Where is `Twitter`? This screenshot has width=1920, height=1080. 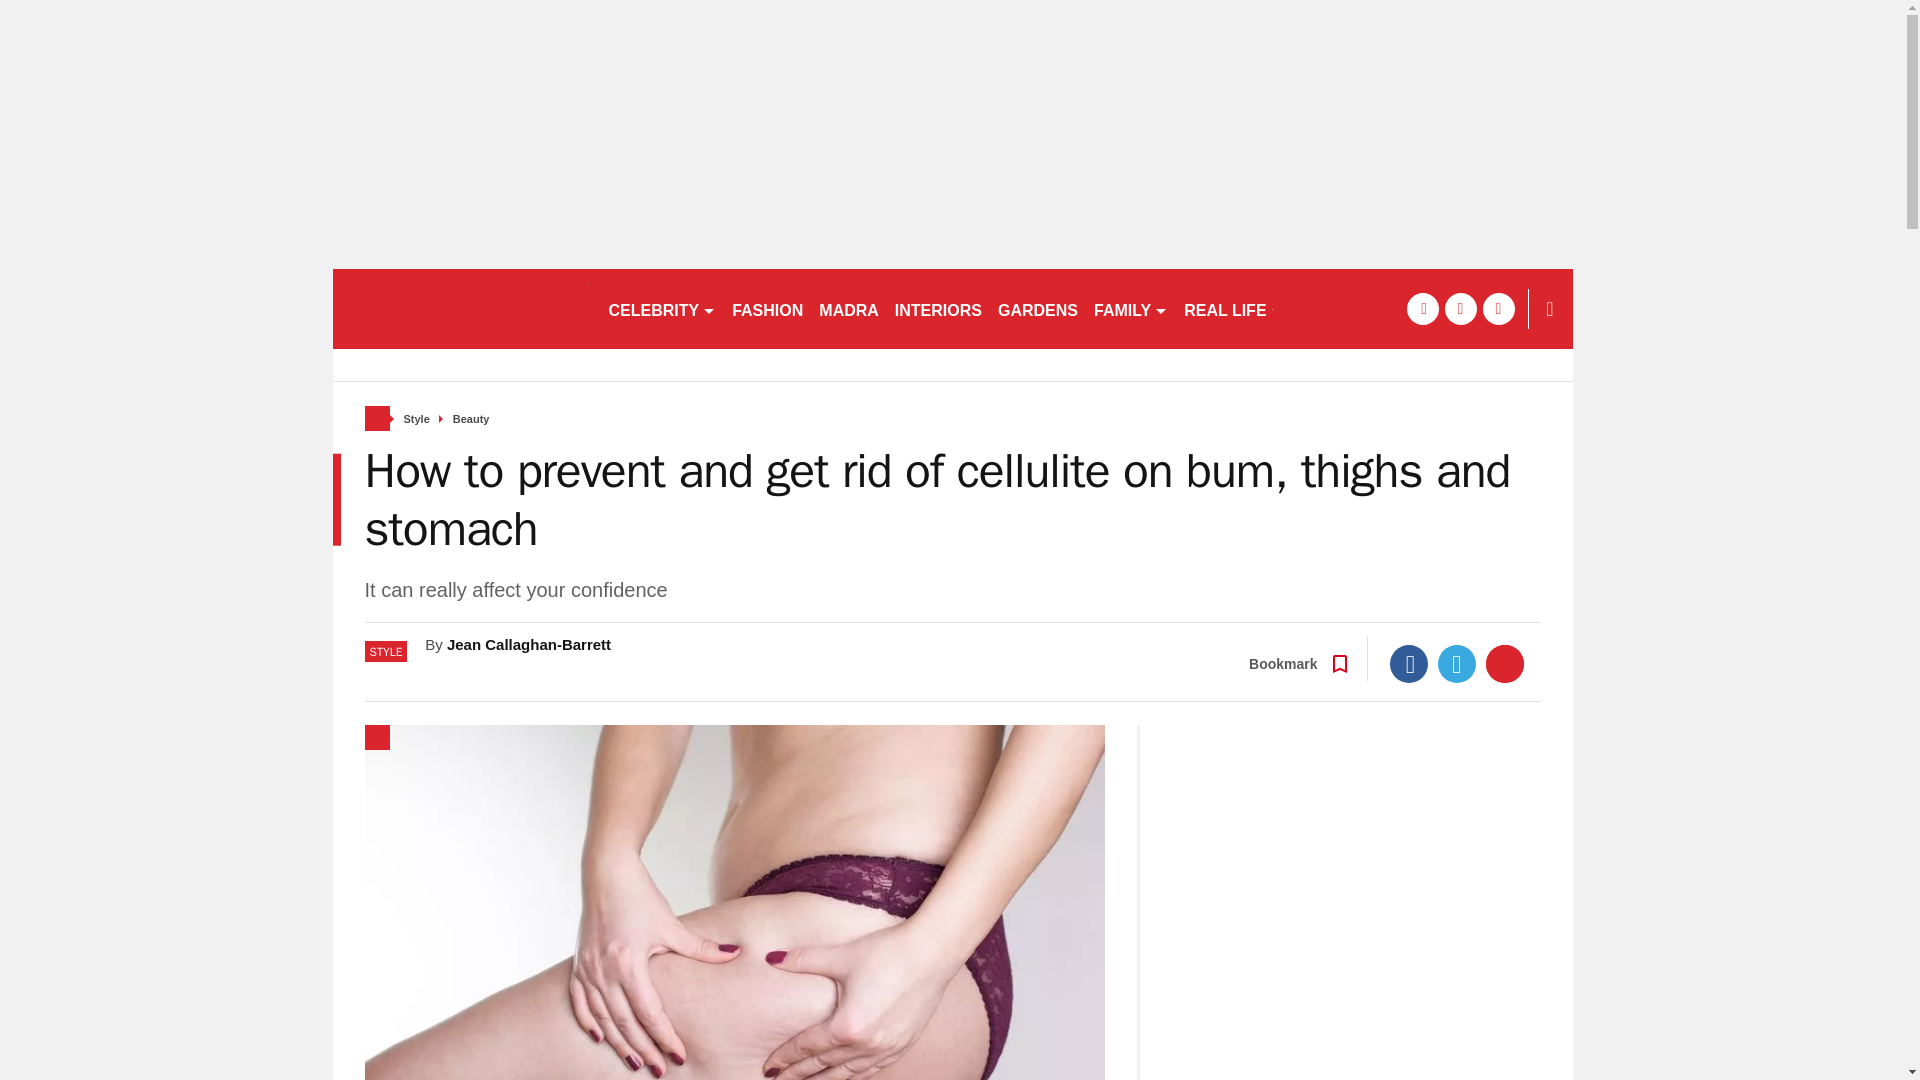
Twitter is located at coordinates (1457, 663).